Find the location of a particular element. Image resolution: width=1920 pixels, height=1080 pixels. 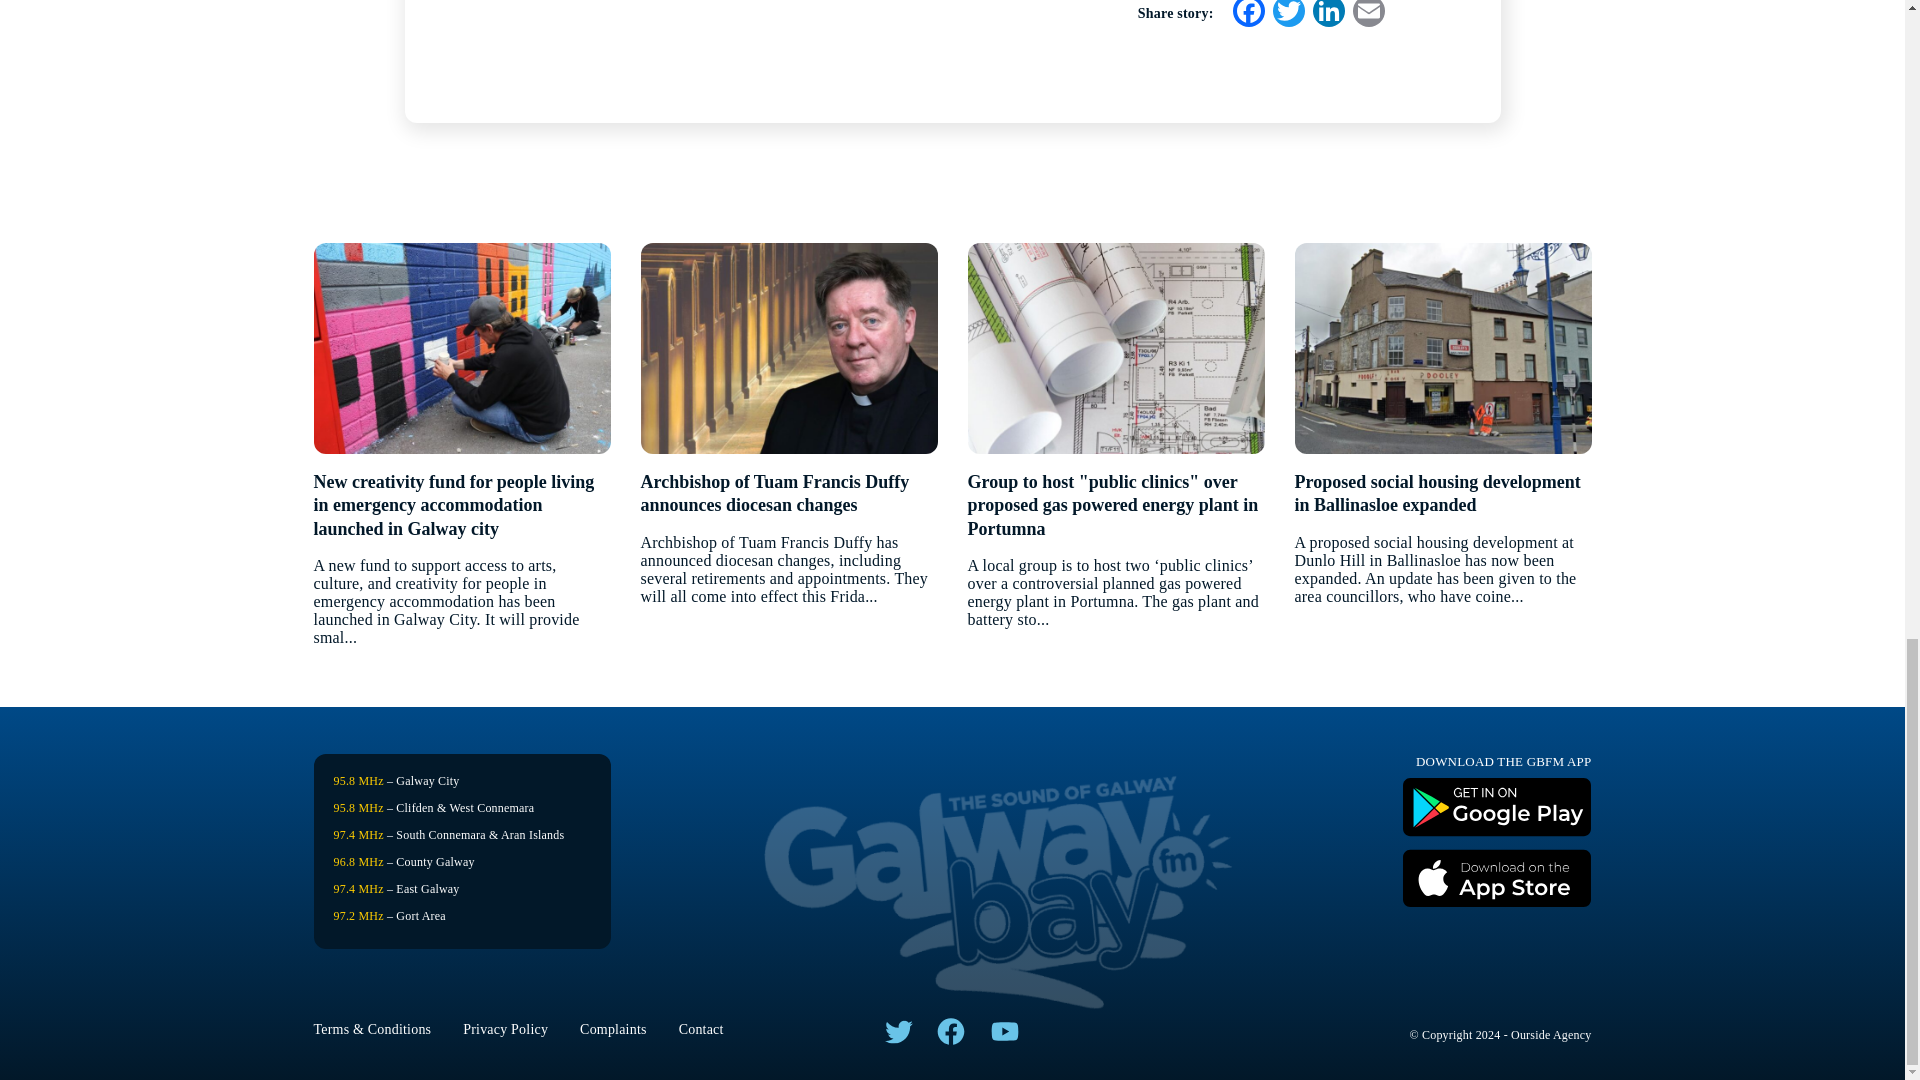

Facebook is located at coordinates (1248, 16).